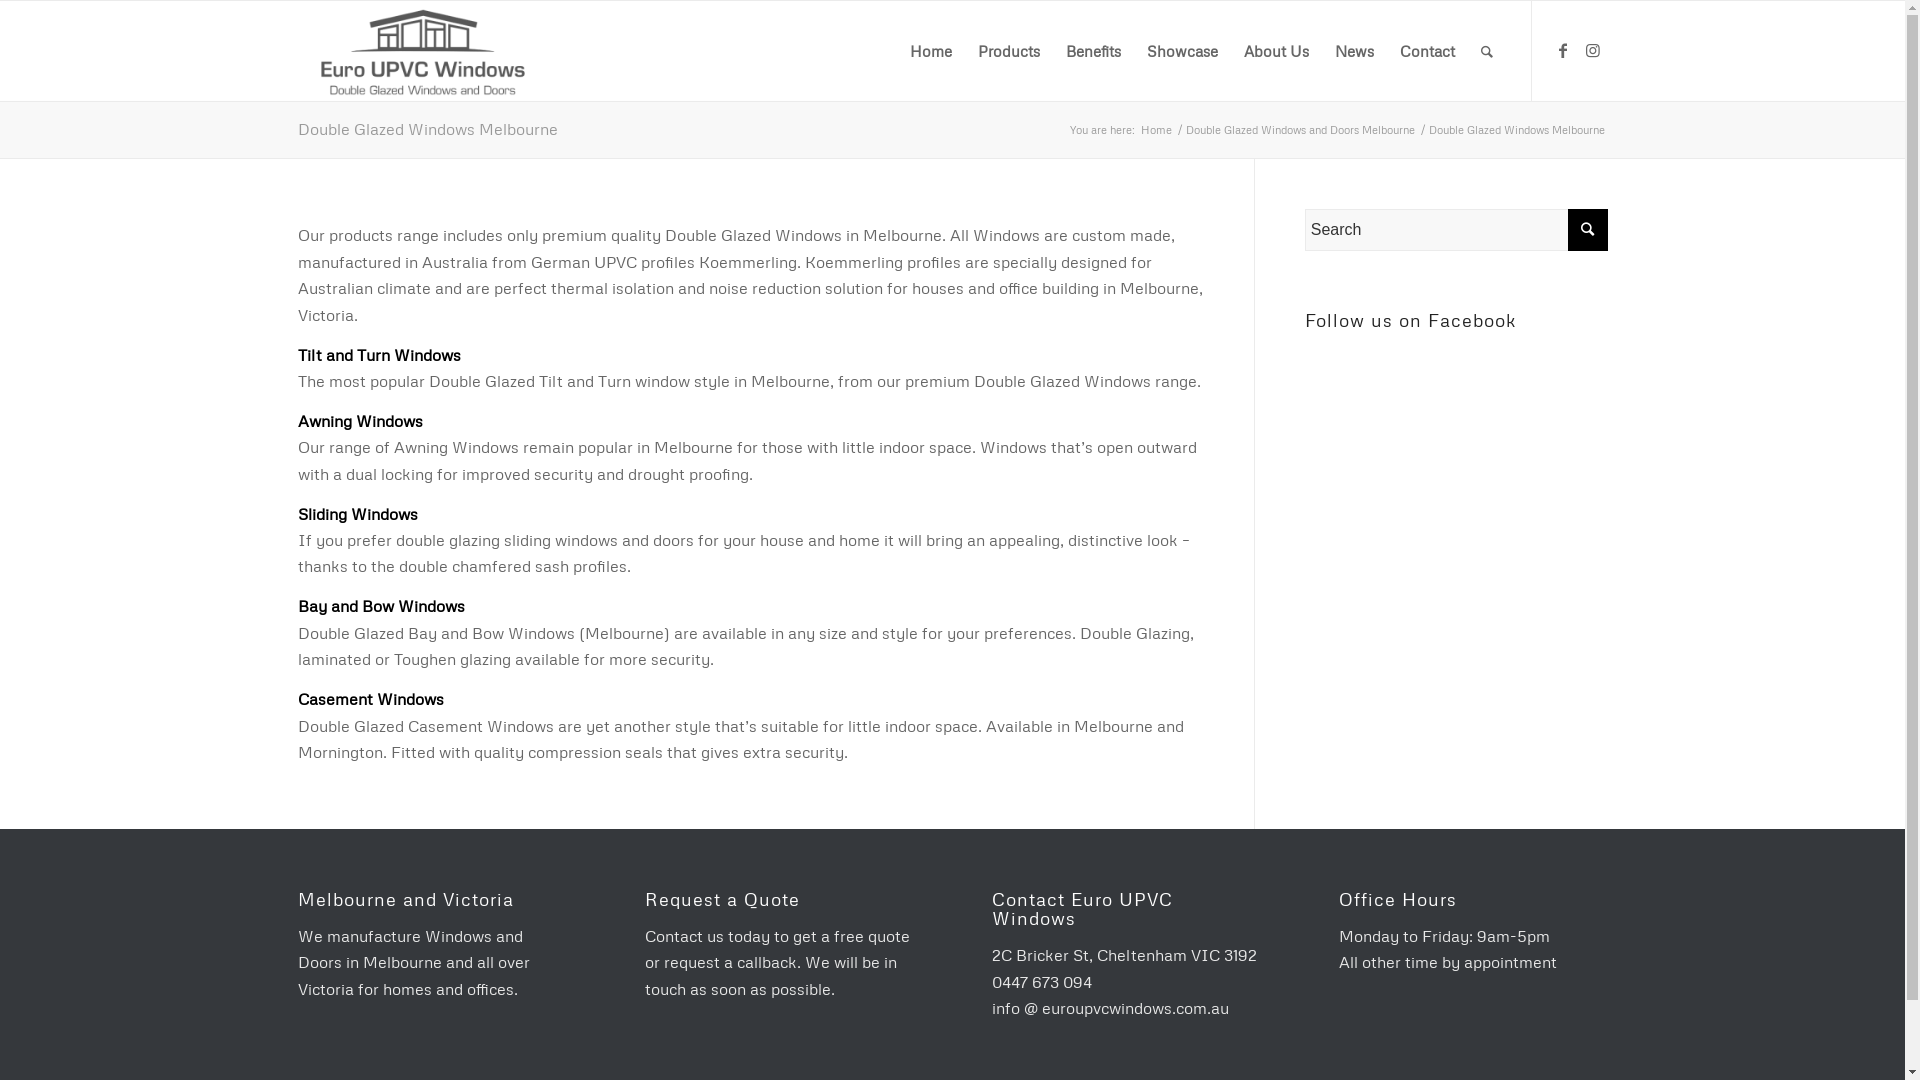  Describe the element at coordinates (1300, 130) in the screenshot. I see `Double Glazed Windows and Doors Melbourne` at that location.